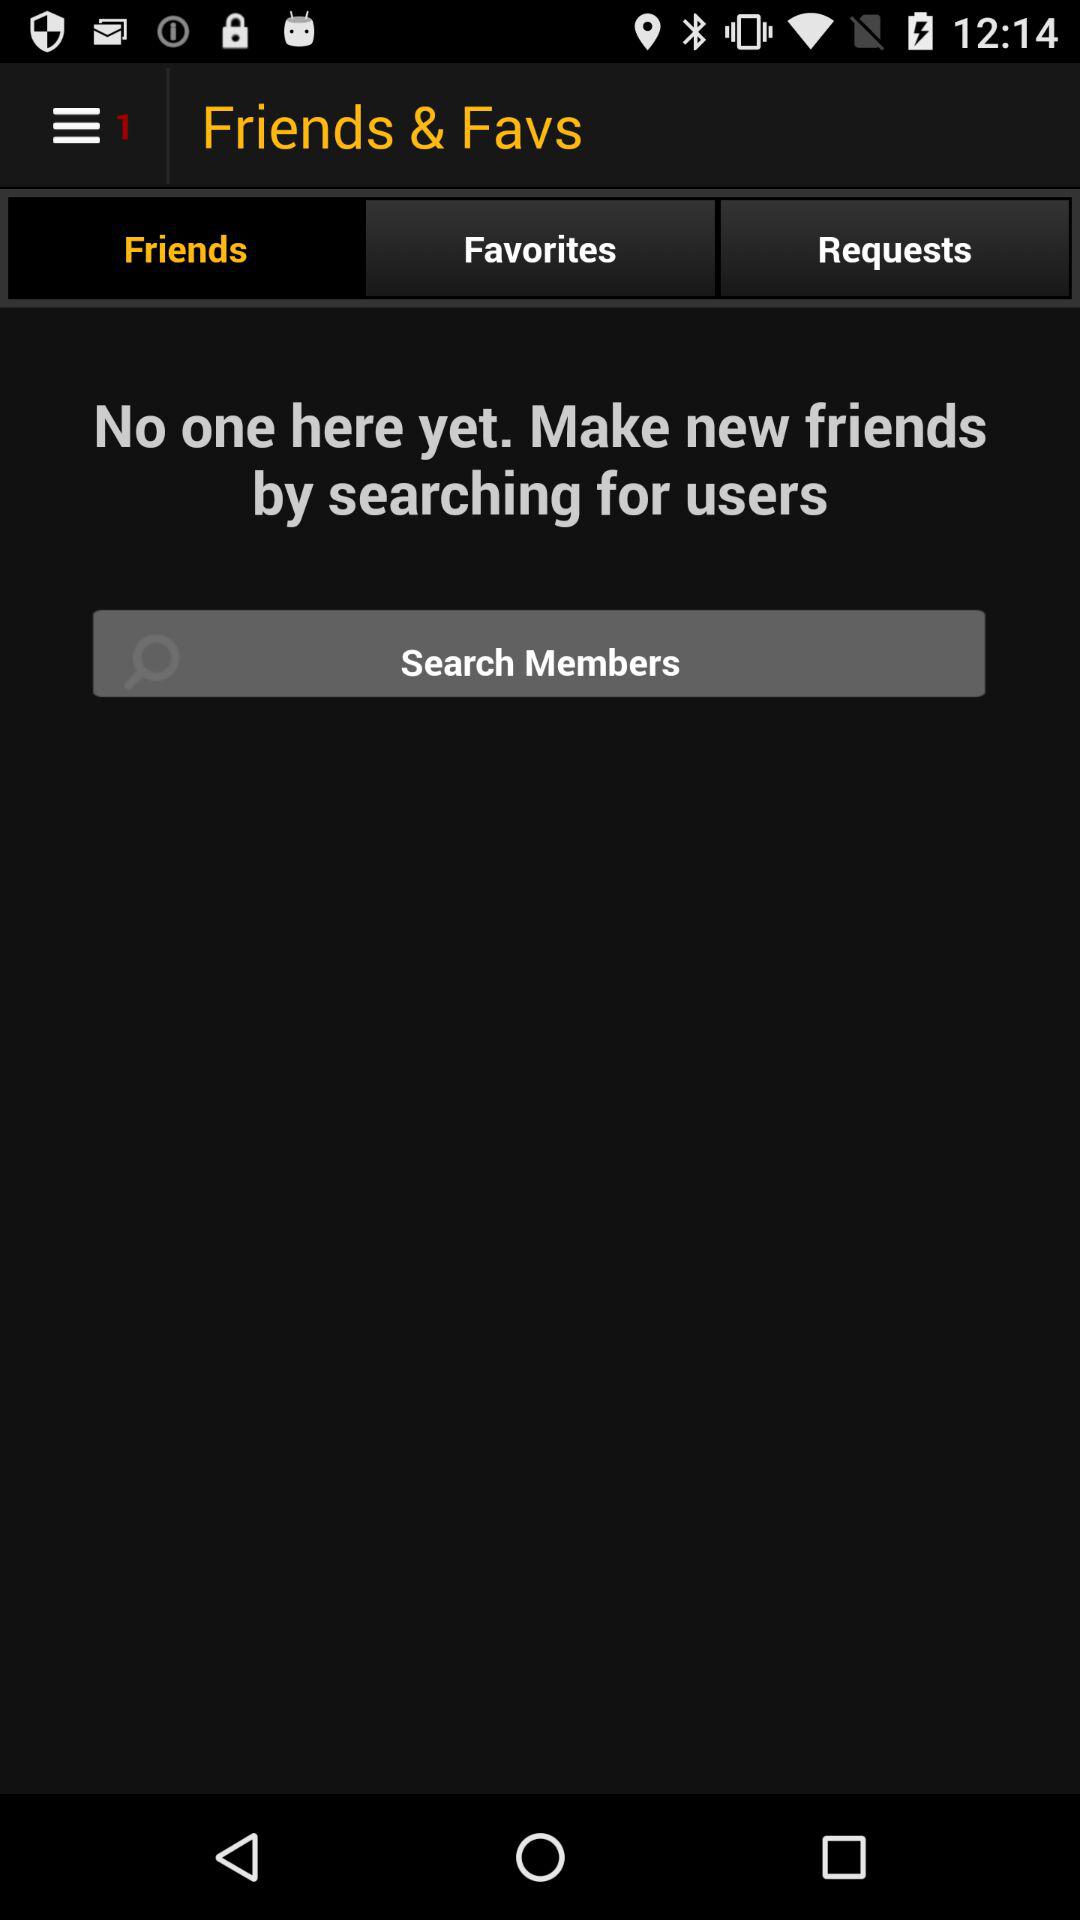 The width and height of the screenshot is (1080, 1920). What do you see at coordinates (540, 248) in the screenshot?
I see `open app above the no one here` at bounding box center [540, 248].